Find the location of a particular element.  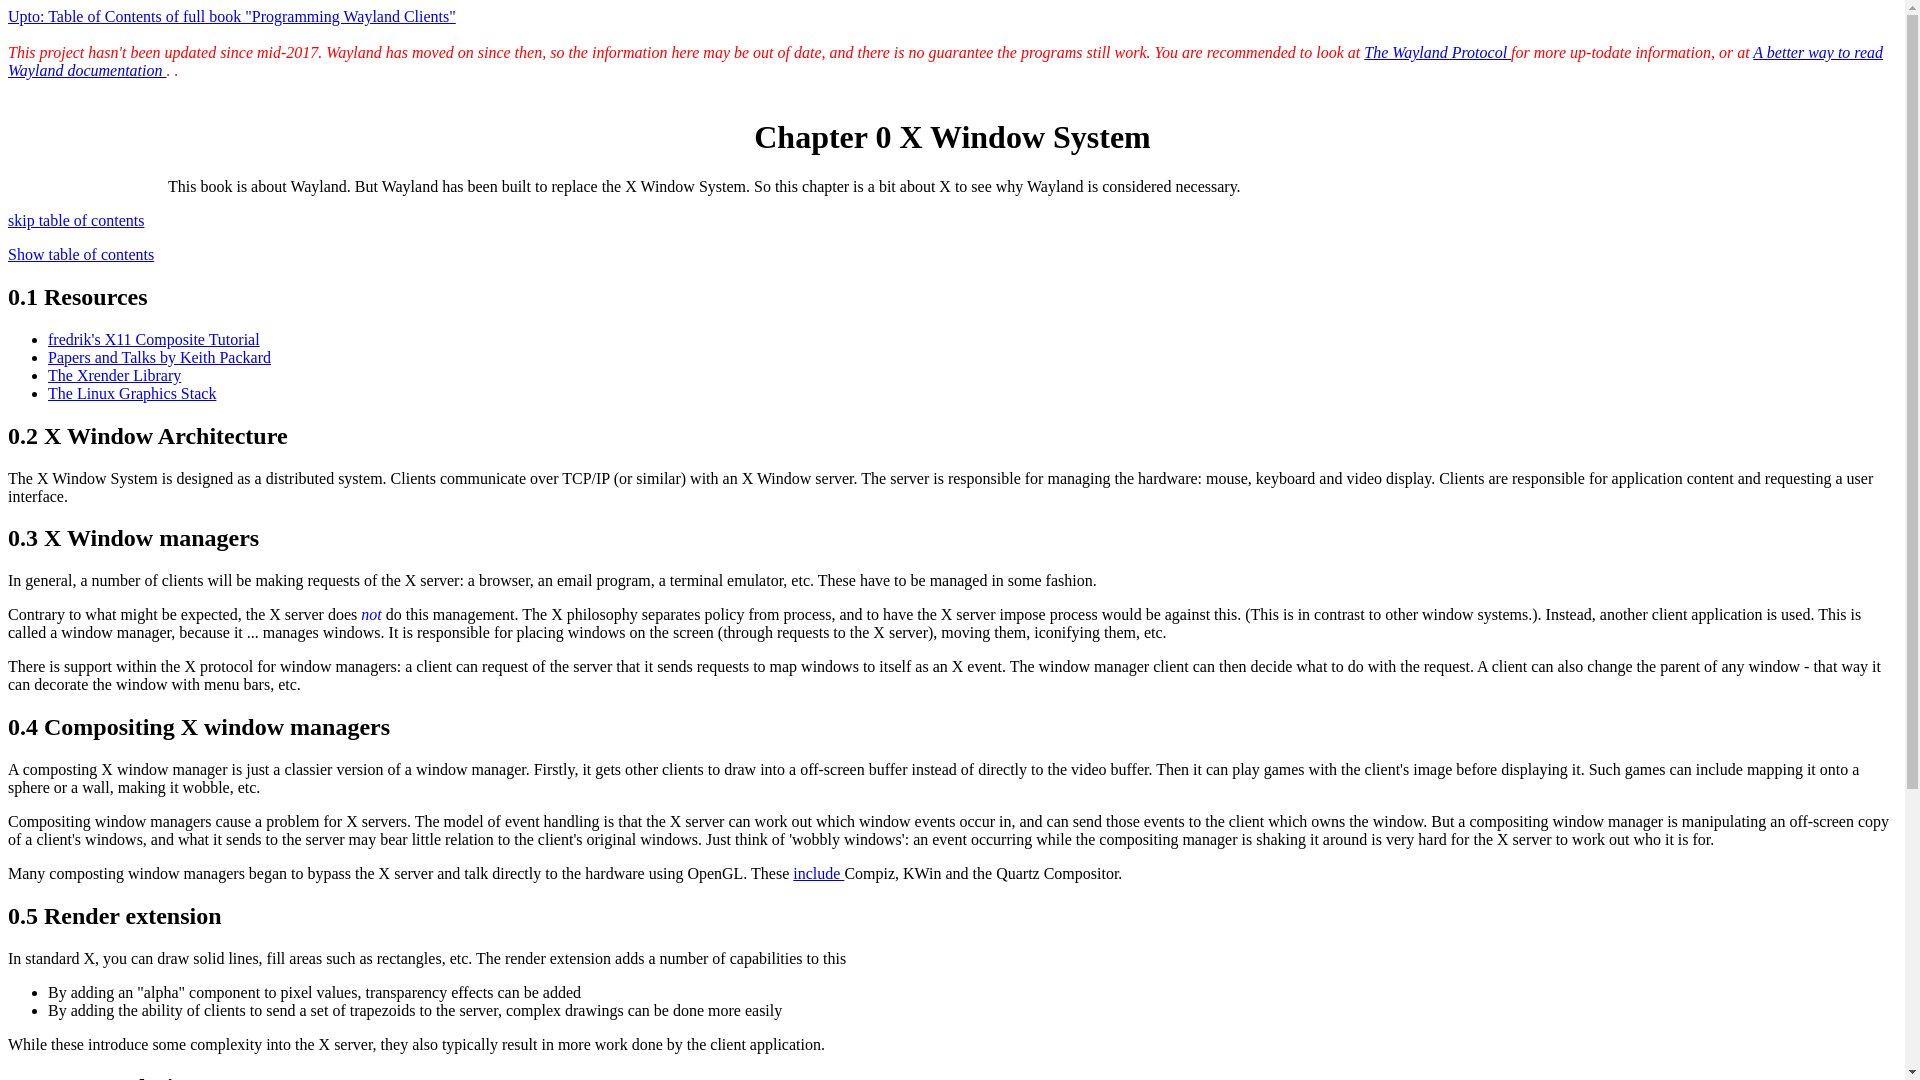

A better way to read Wayland documentation is located at coordinates (945, 61).